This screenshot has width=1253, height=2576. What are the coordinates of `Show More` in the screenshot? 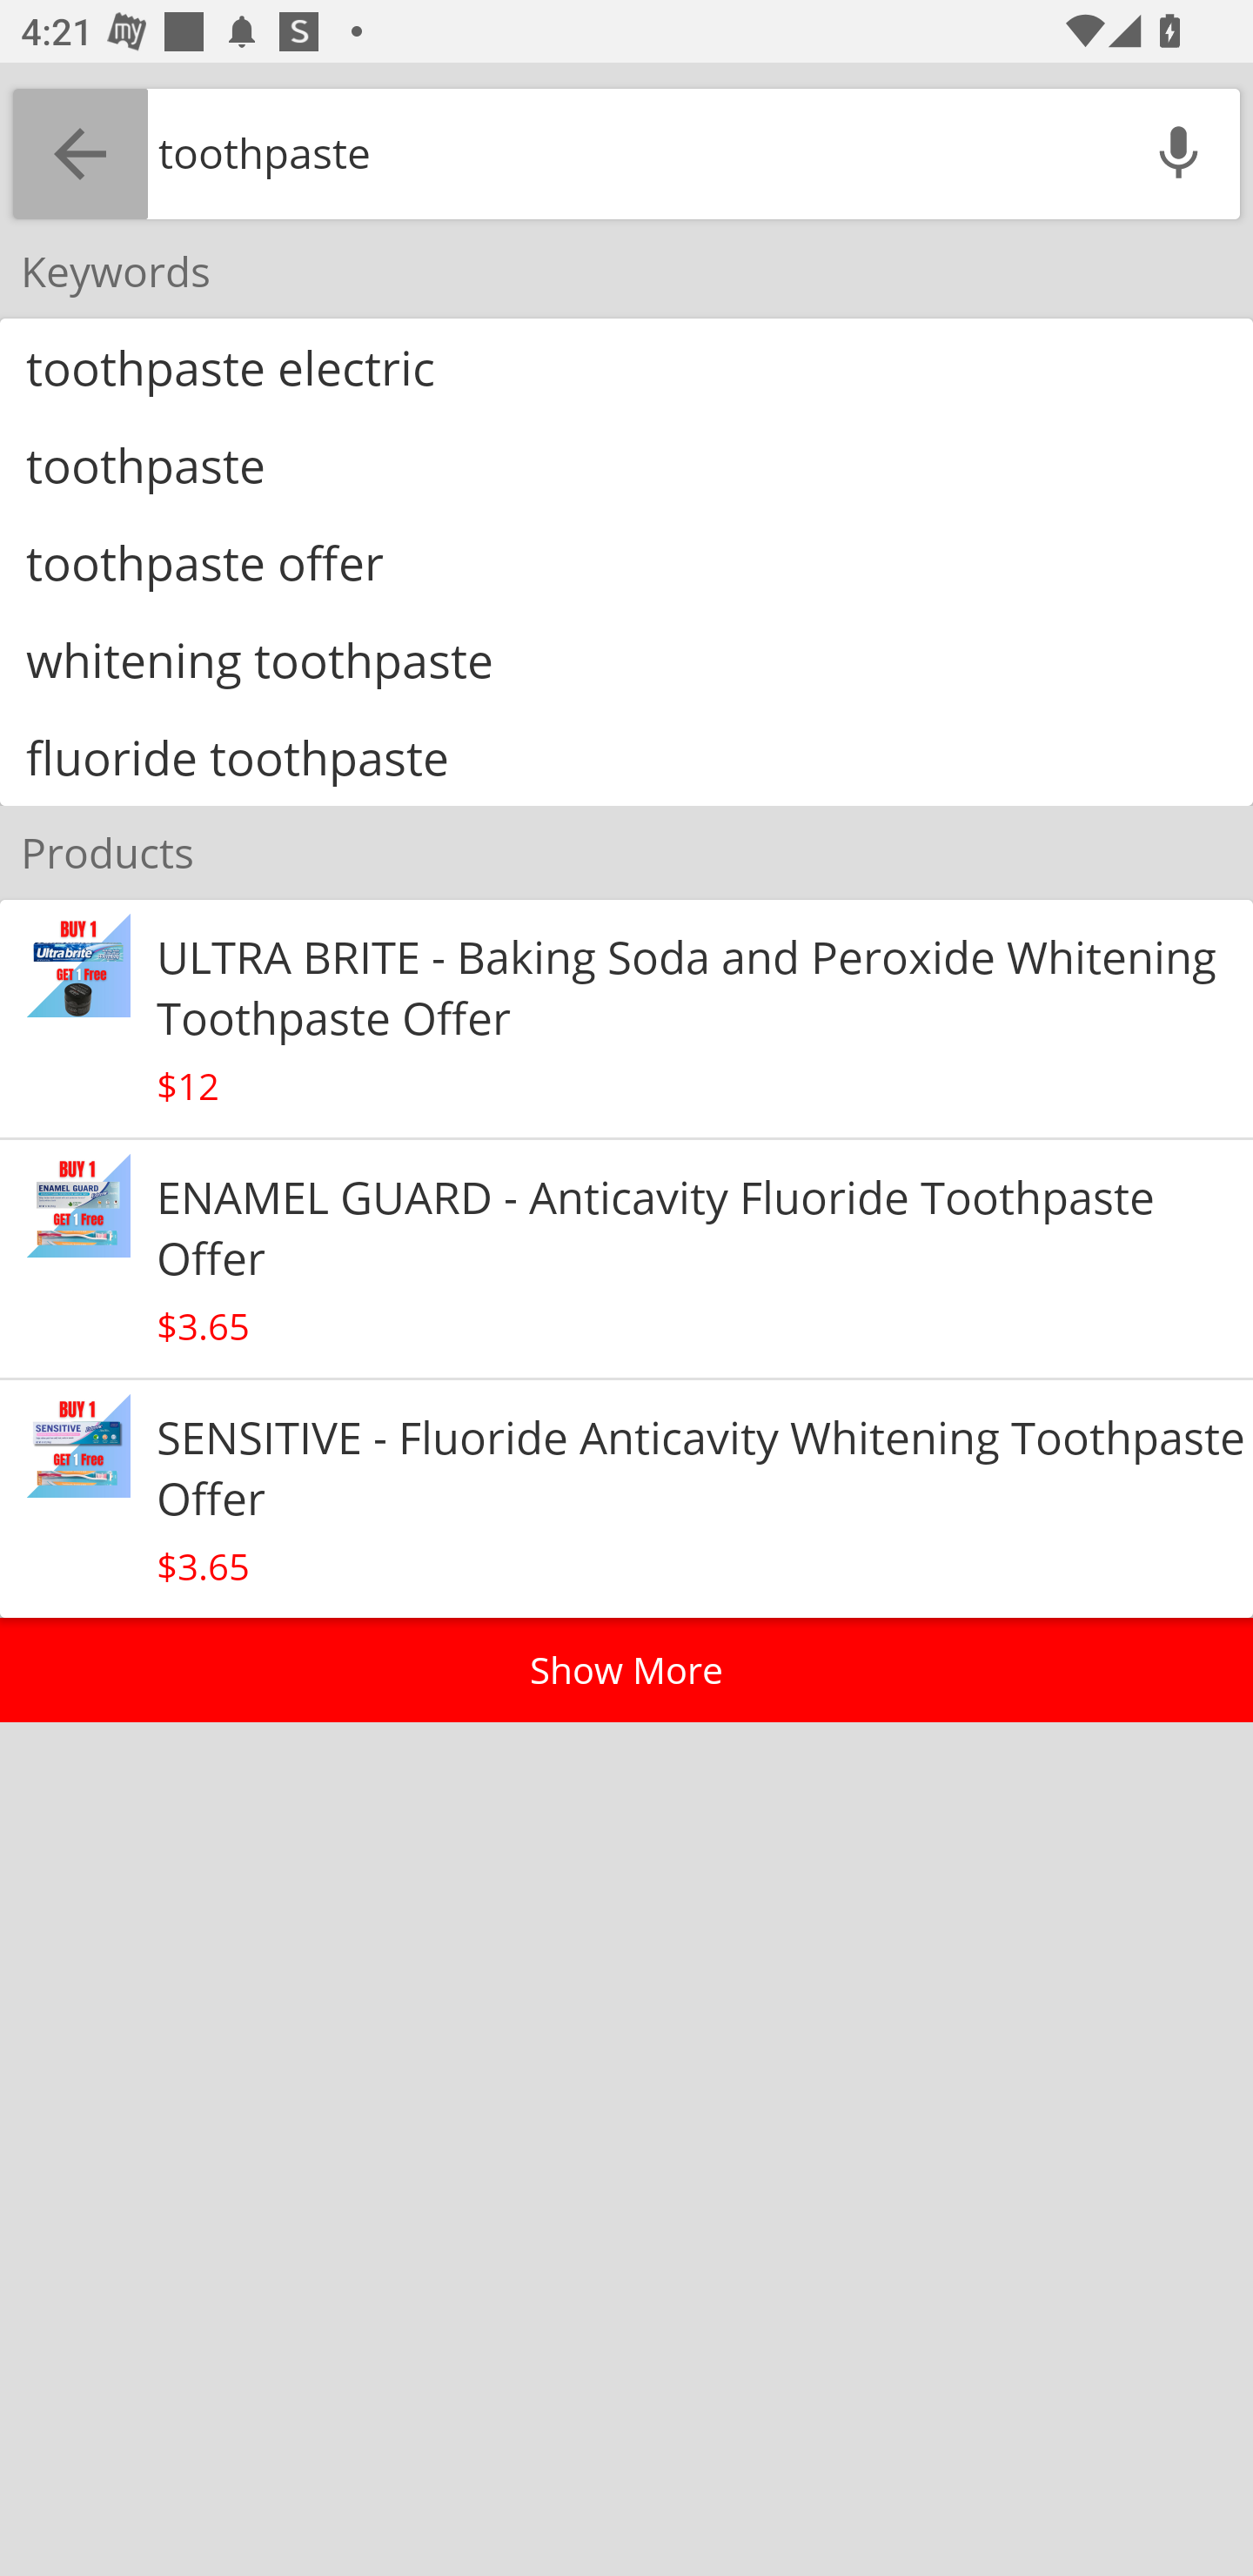 It's located at (626, 1670).